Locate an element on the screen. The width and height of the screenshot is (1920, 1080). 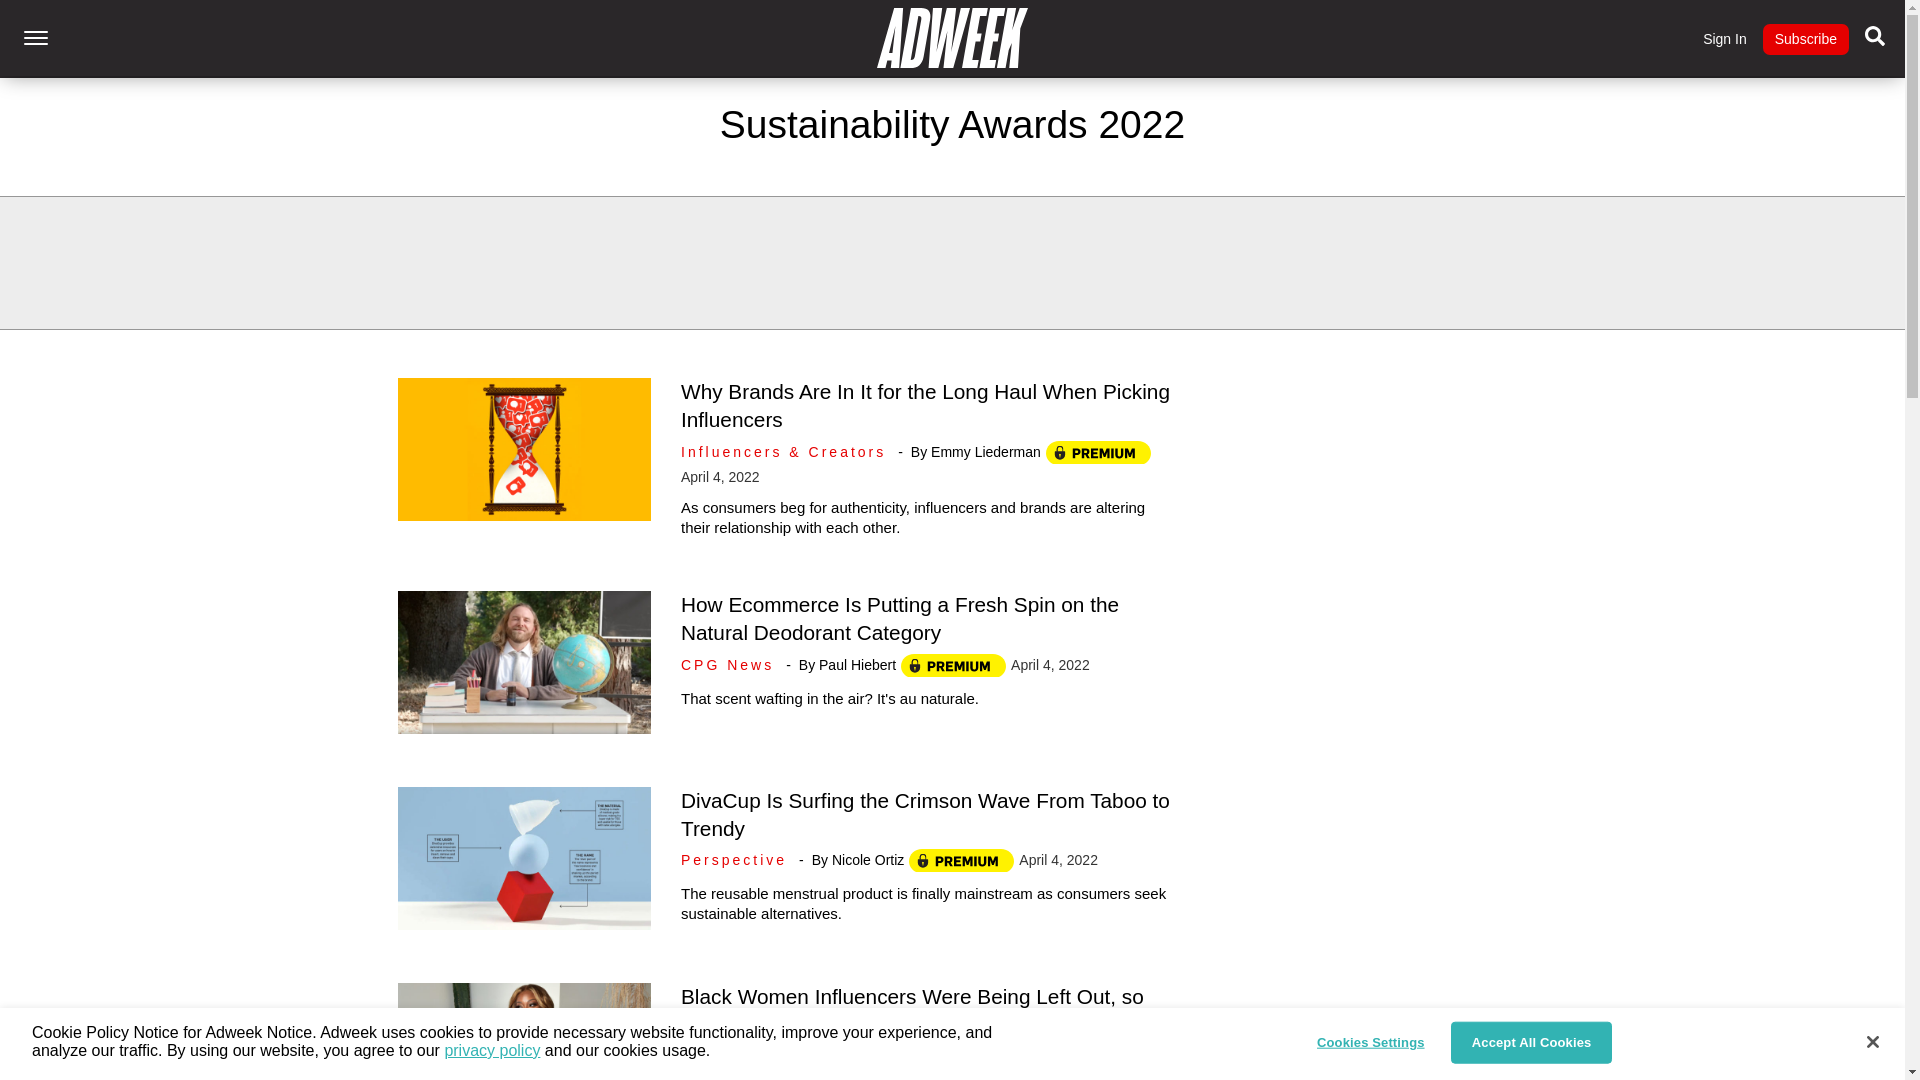
Emmy Liederman is located at coordinates (986, 452).